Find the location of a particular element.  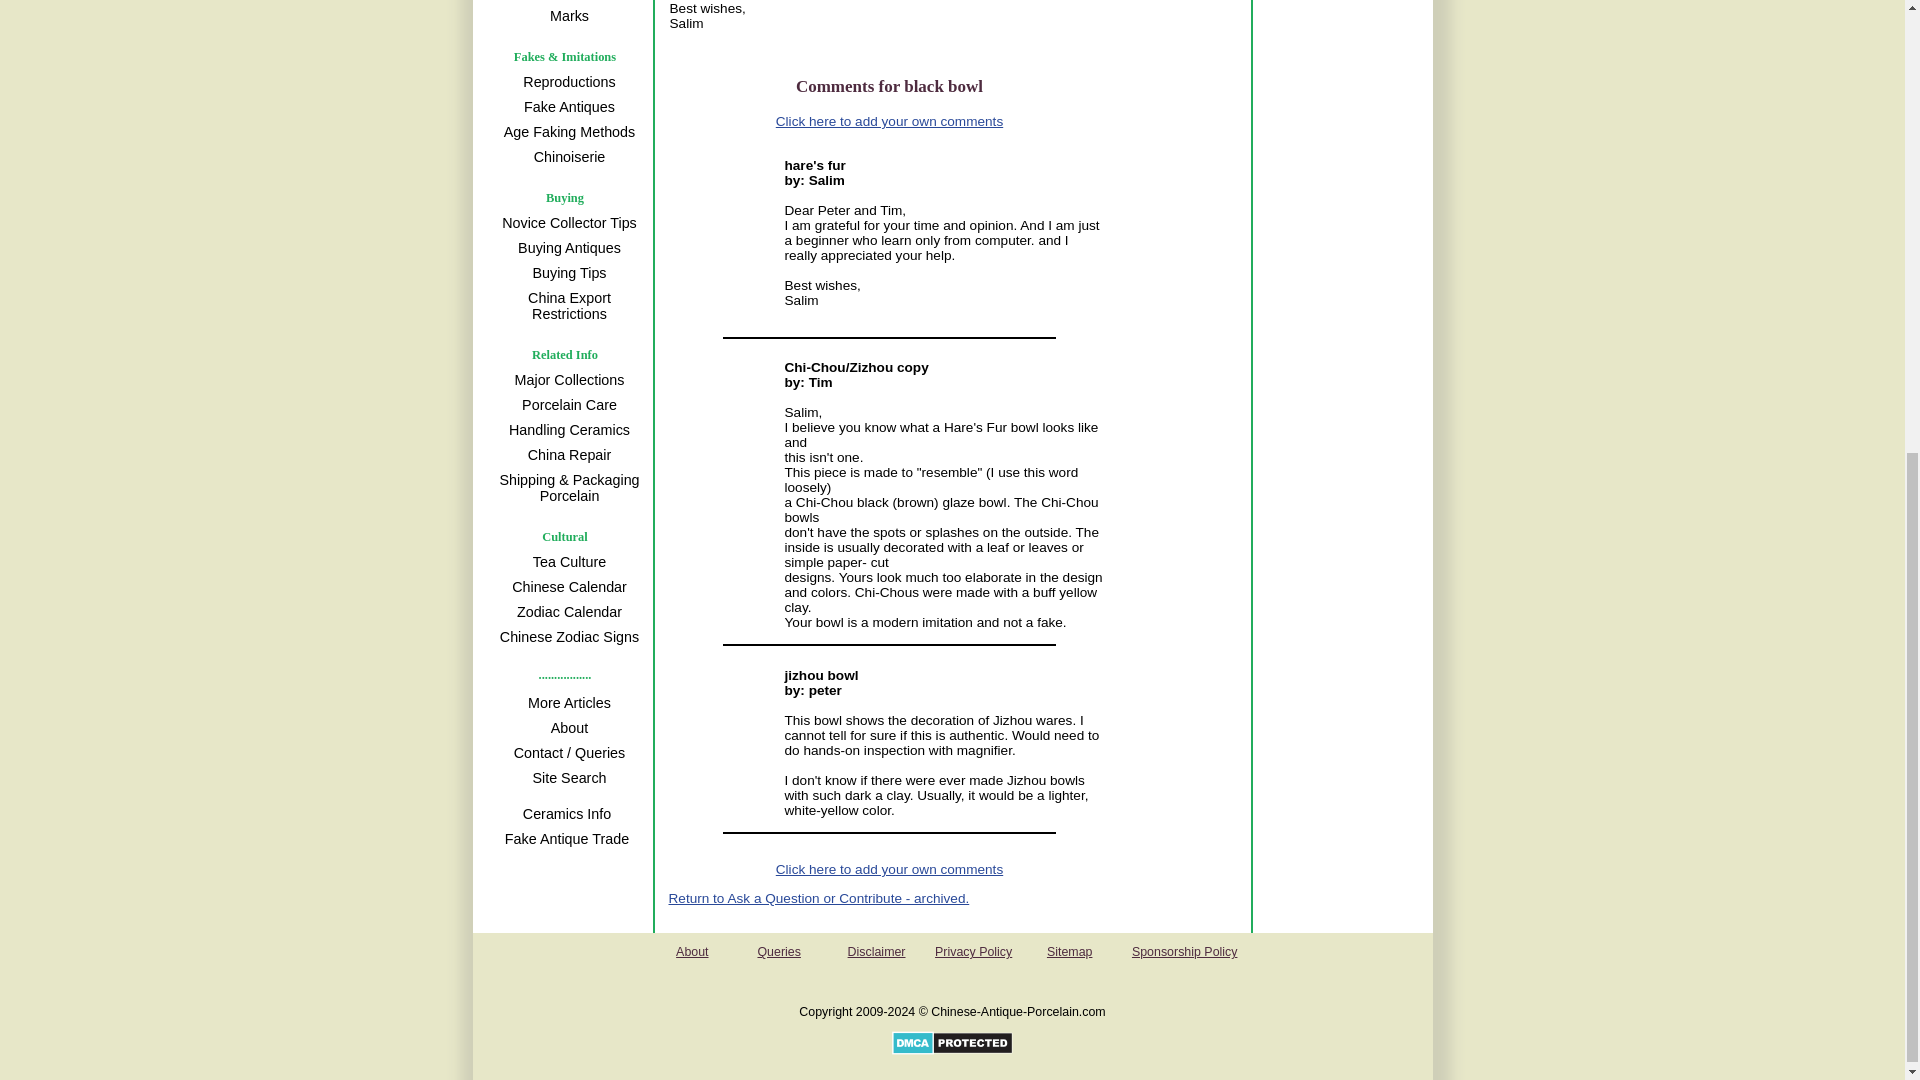

Reproductions is located at coordinates (566, 82).